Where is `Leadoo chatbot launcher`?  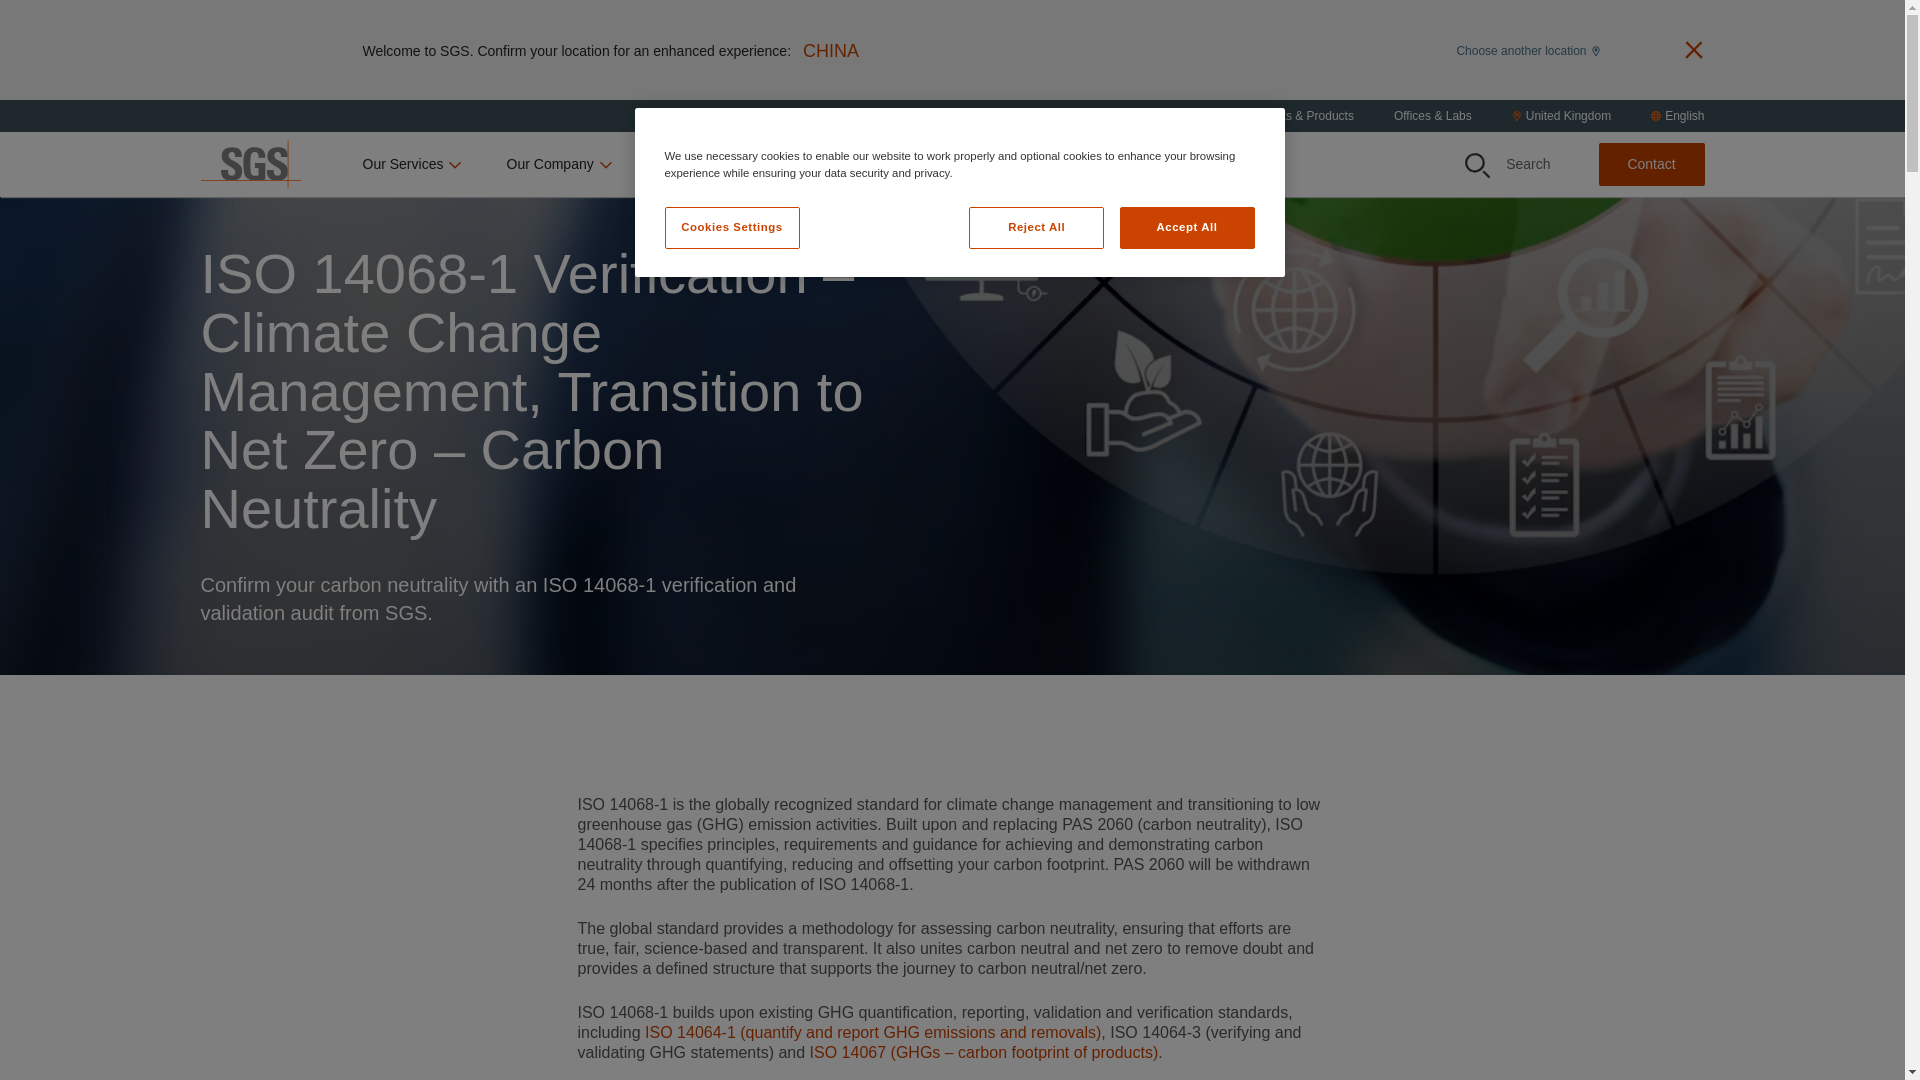 Leadoo chatbot launcher is located at coordinates (1856, 1032).